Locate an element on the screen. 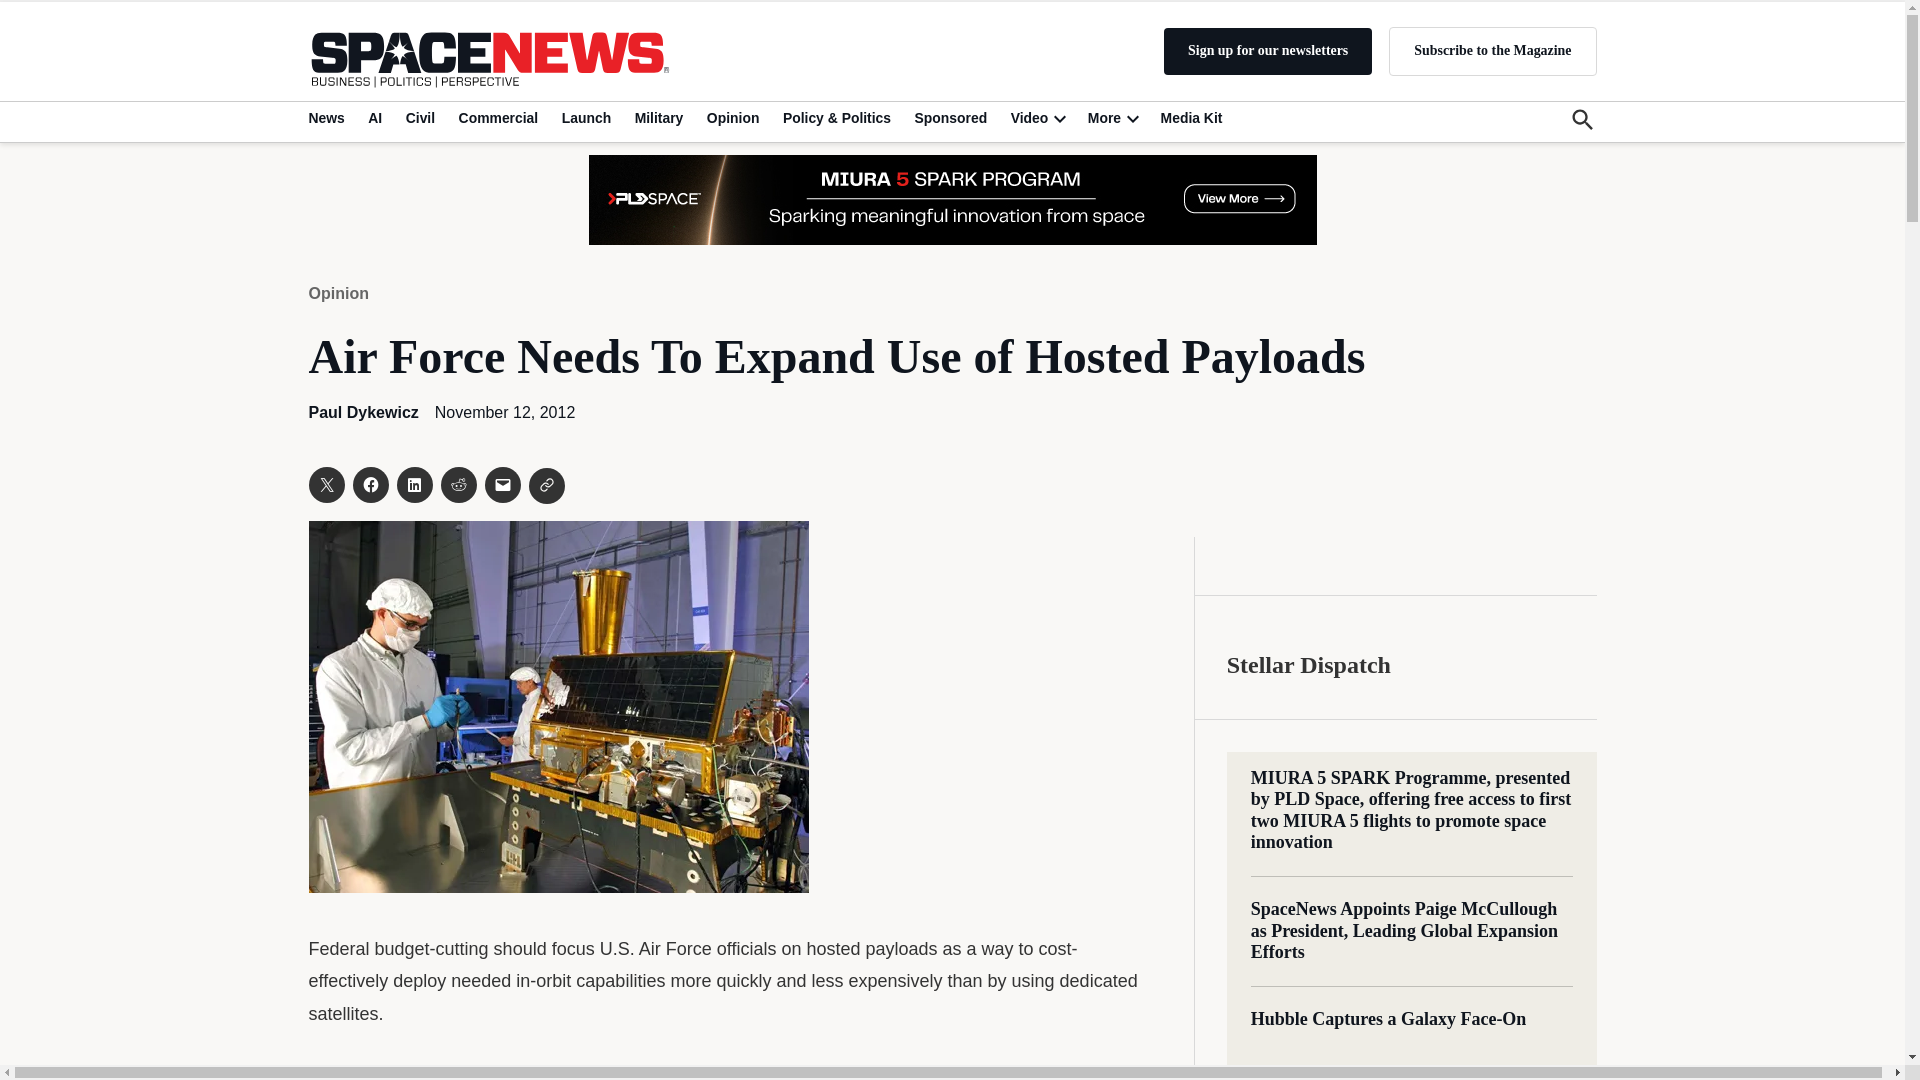 This screenshot has height=1080, width=1920. Click to share on Facebook is located at coordinates (369, 484).